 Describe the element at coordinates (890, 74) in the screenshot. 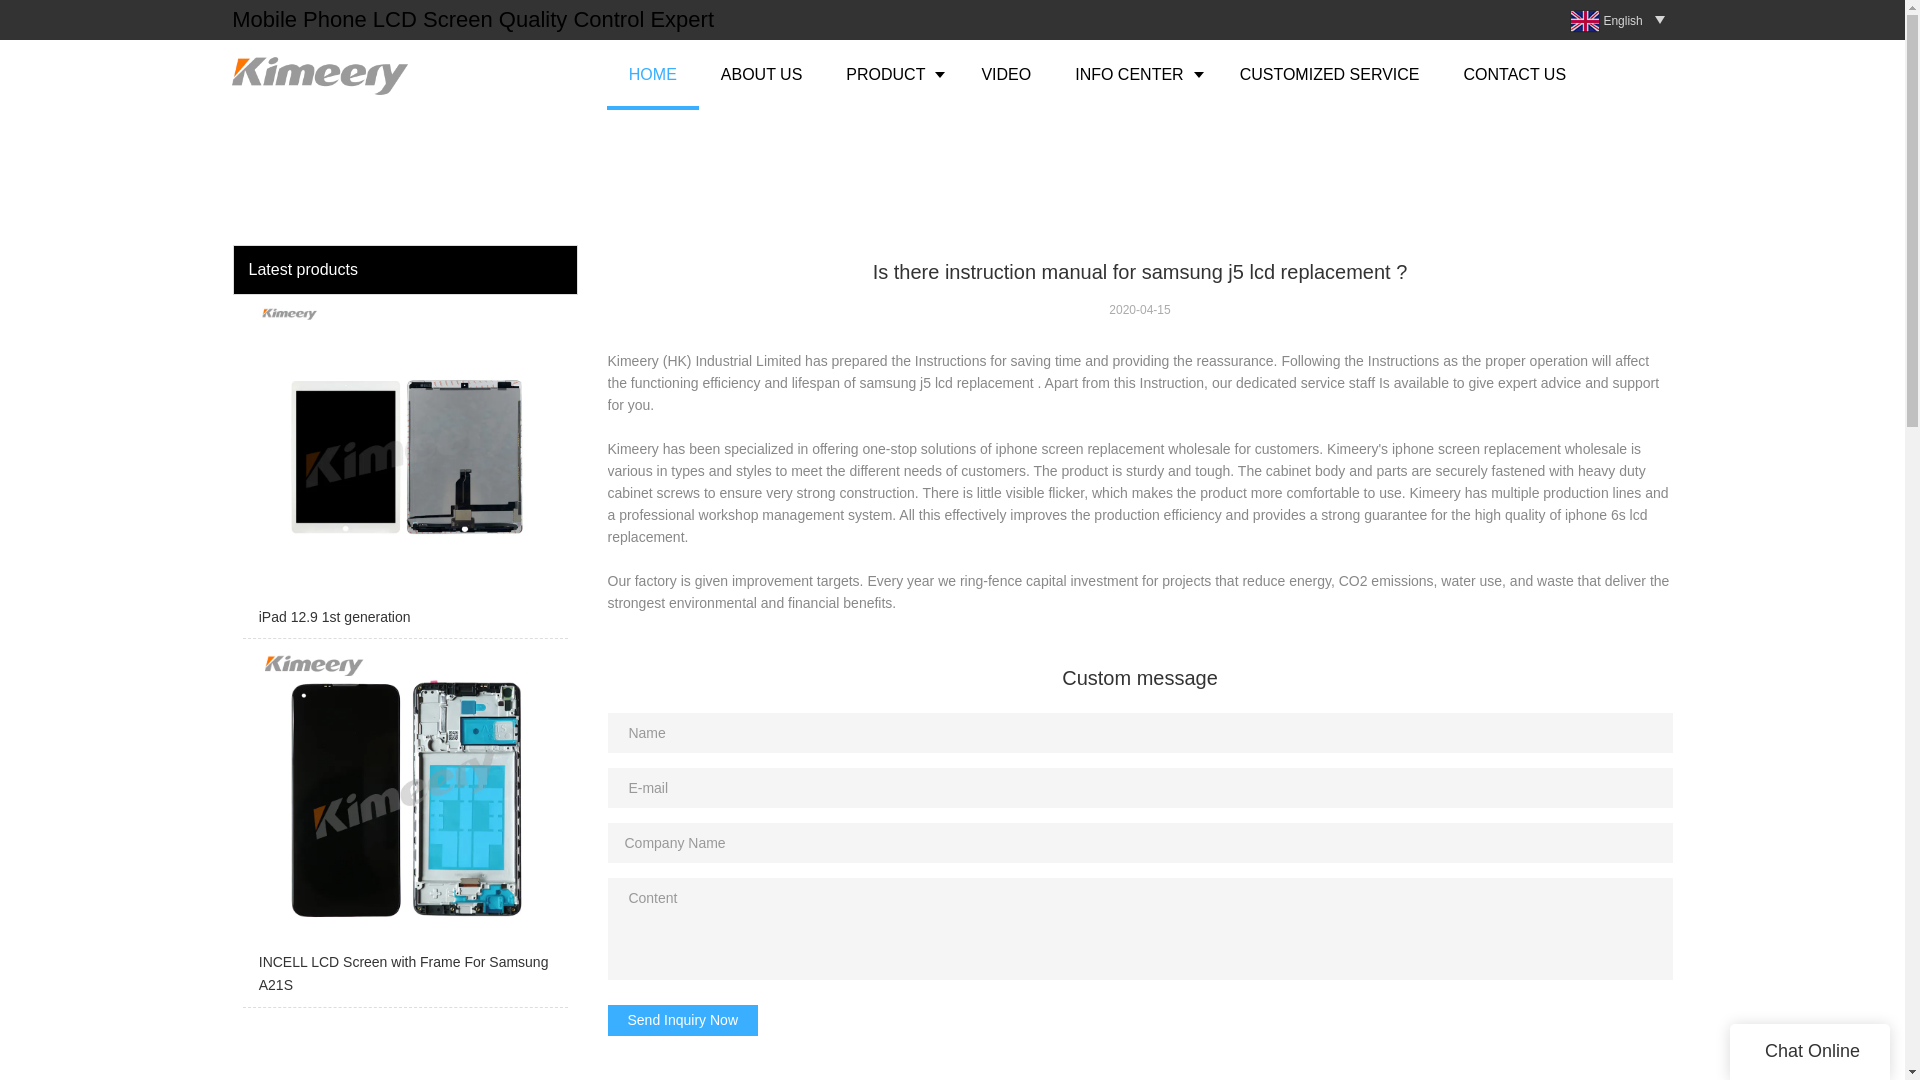

I see `PRODUCT` at that location.